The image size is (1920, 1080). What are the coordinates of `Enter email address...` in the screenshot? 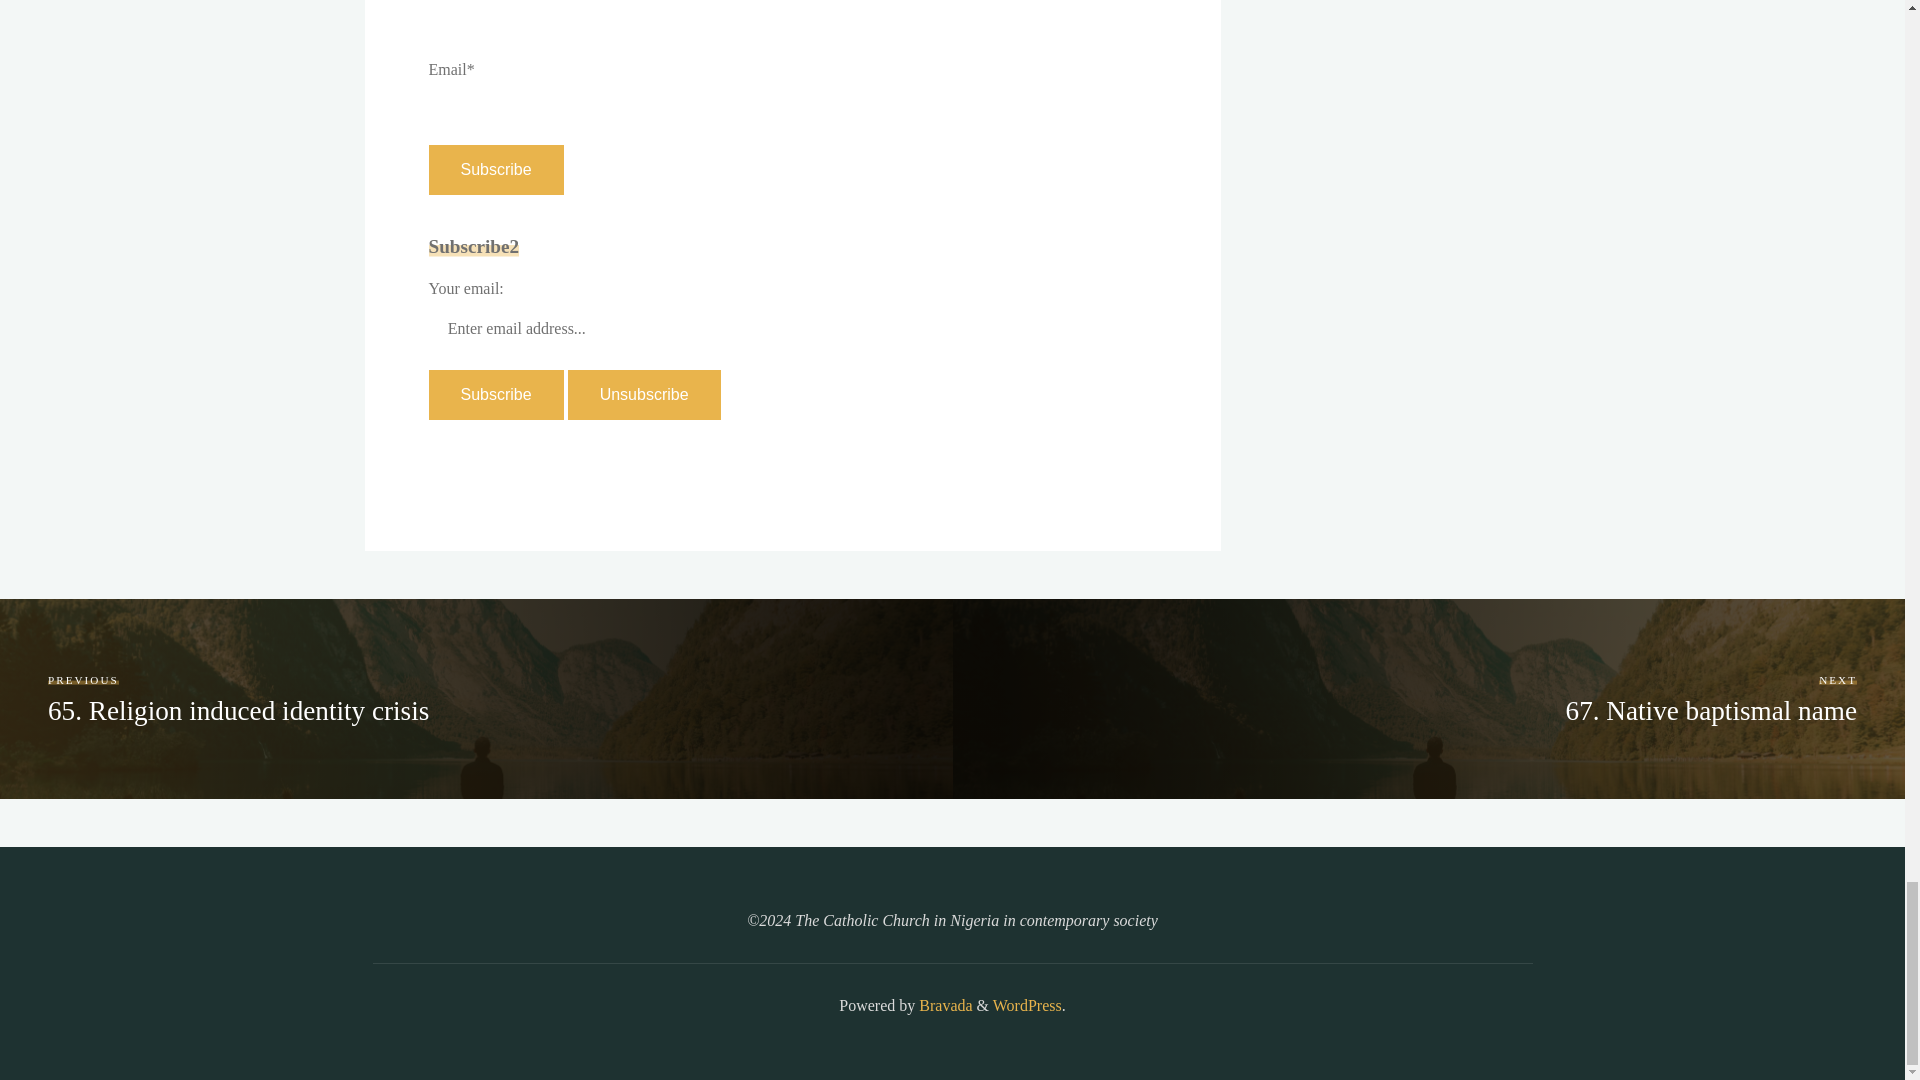 It's located at (543, 328).